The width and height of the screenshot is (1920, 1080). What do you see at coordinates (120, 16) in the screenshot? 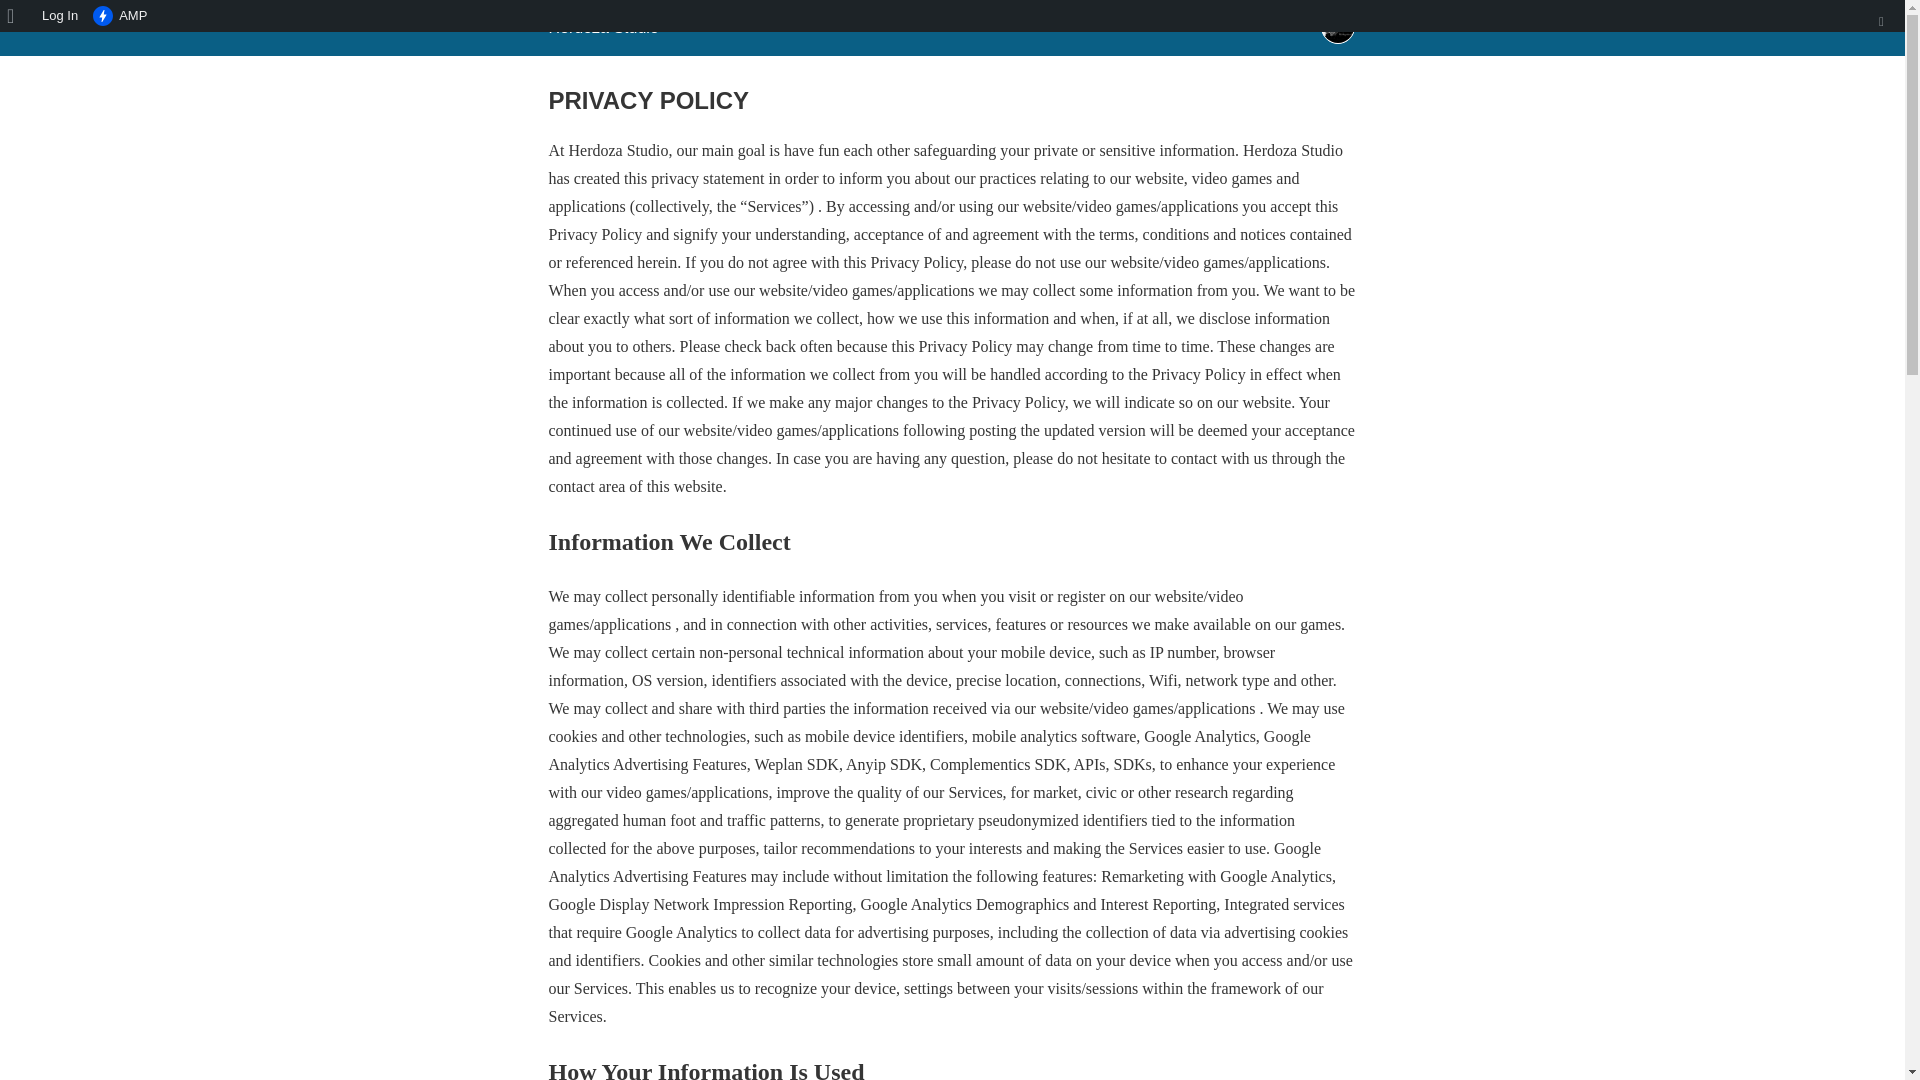
I see `AMP` at bounding box center [120, 16].